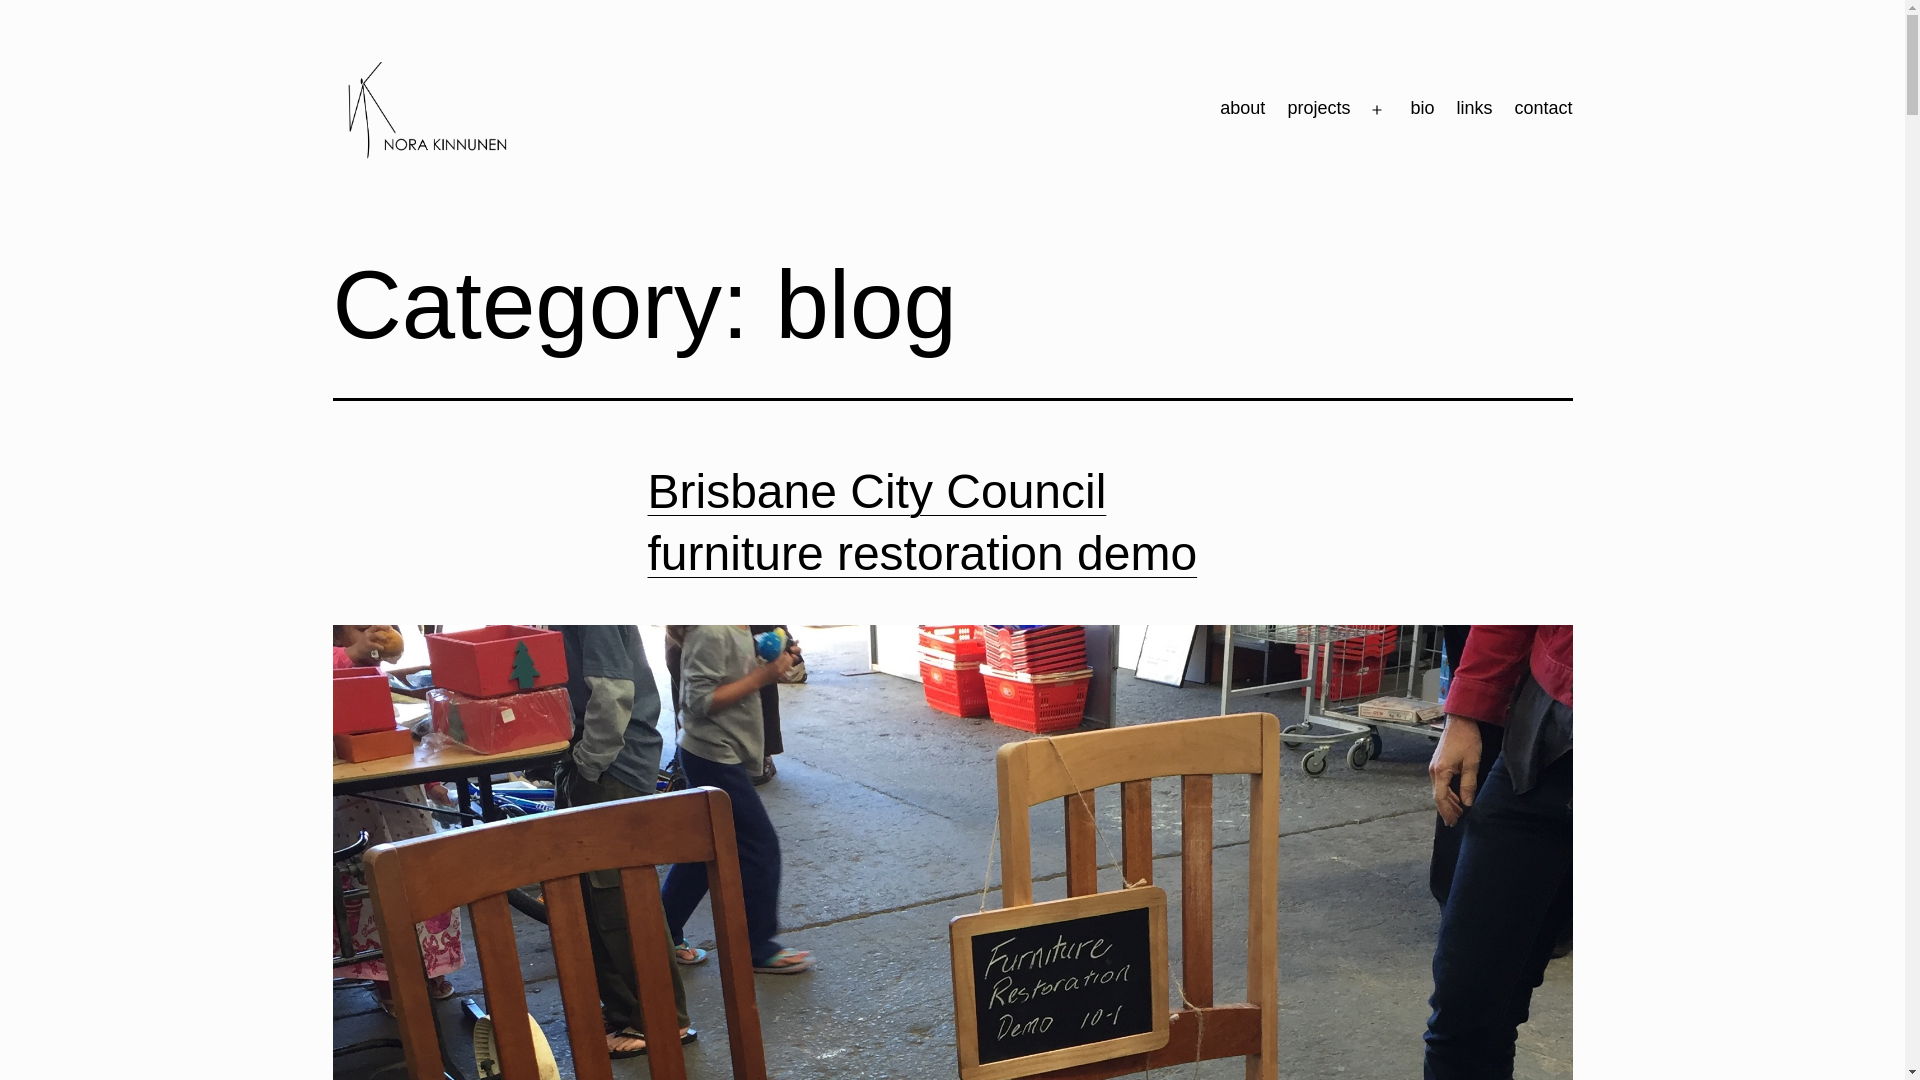 The image size is (1920, 1080). I want to click on links, so click(1474, 110).